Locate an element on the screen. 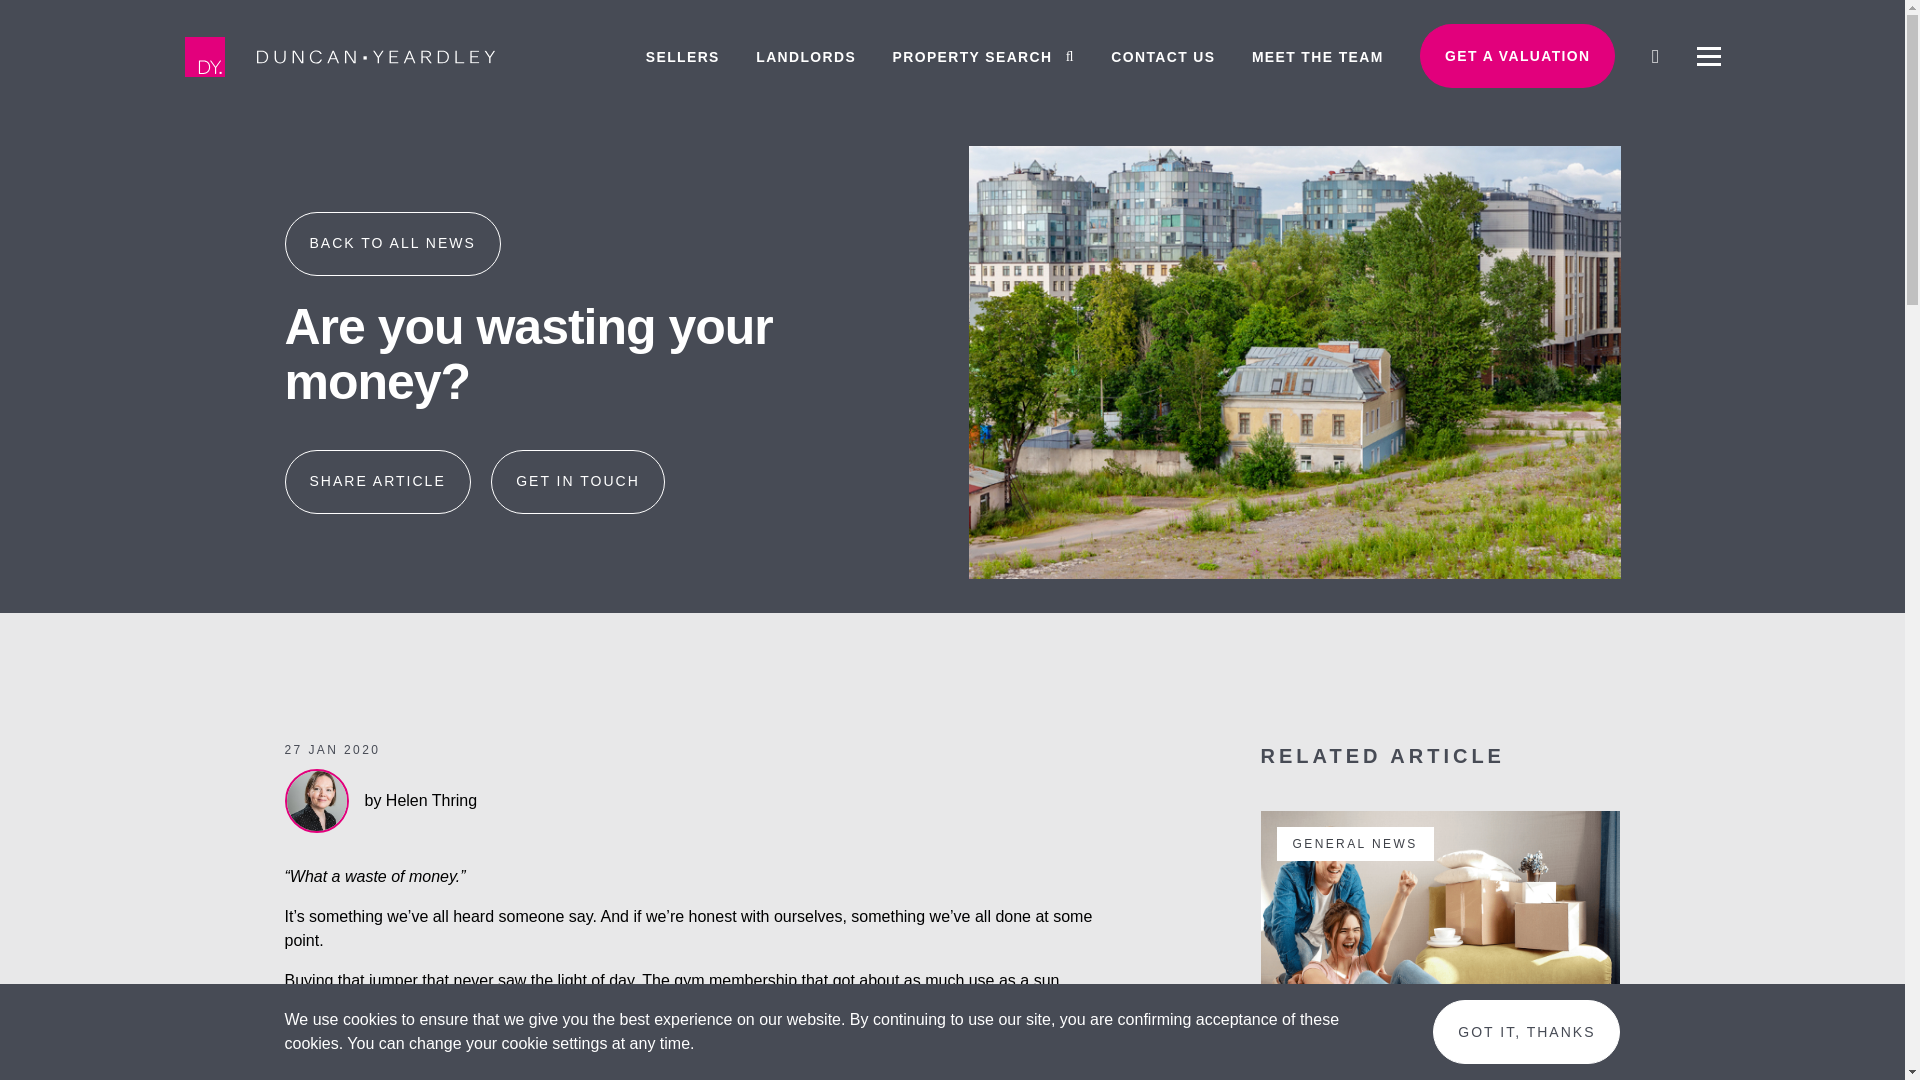  PROPERTY SEARCH is located at coordinates (984, 46).